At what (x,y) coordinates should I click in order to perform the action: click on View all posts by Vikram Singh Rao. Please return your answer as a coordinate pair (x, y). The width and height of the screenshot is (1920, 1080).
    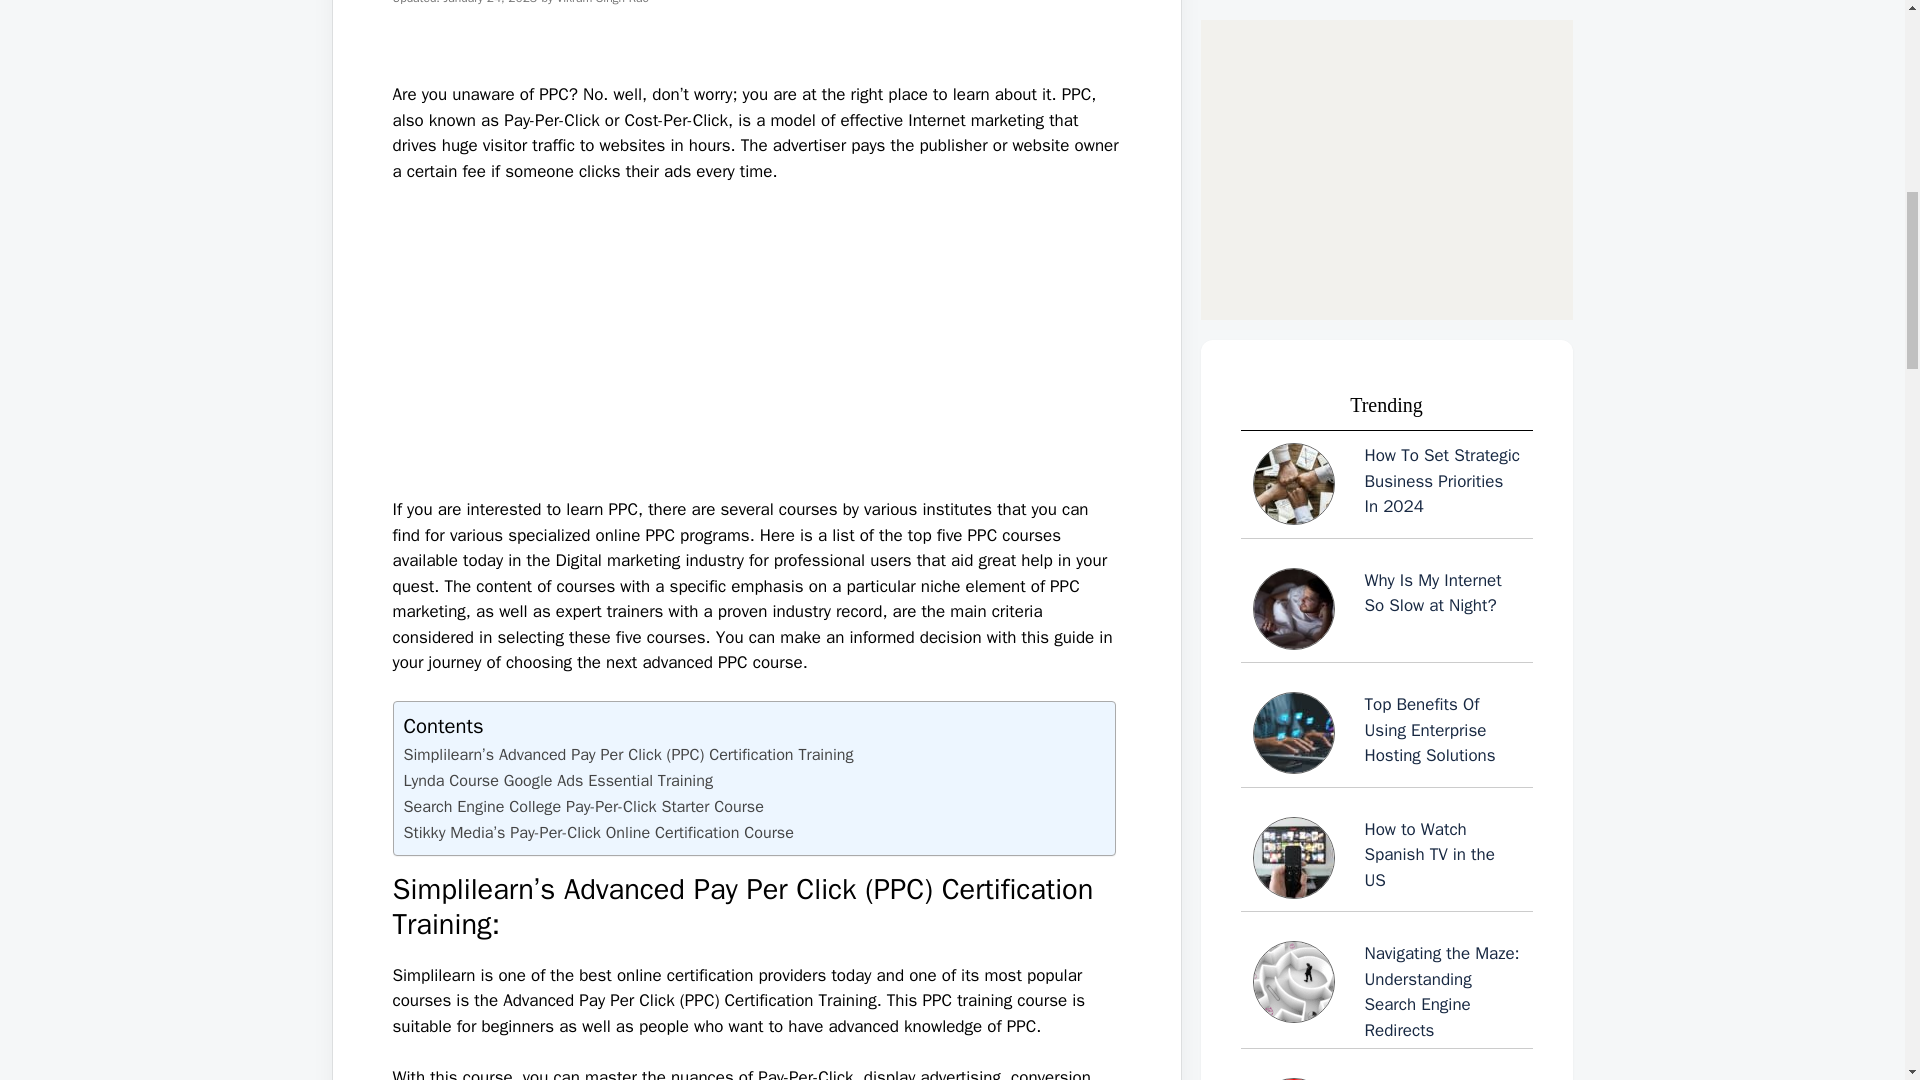
    Looking at the image, I should click on (603, 3).